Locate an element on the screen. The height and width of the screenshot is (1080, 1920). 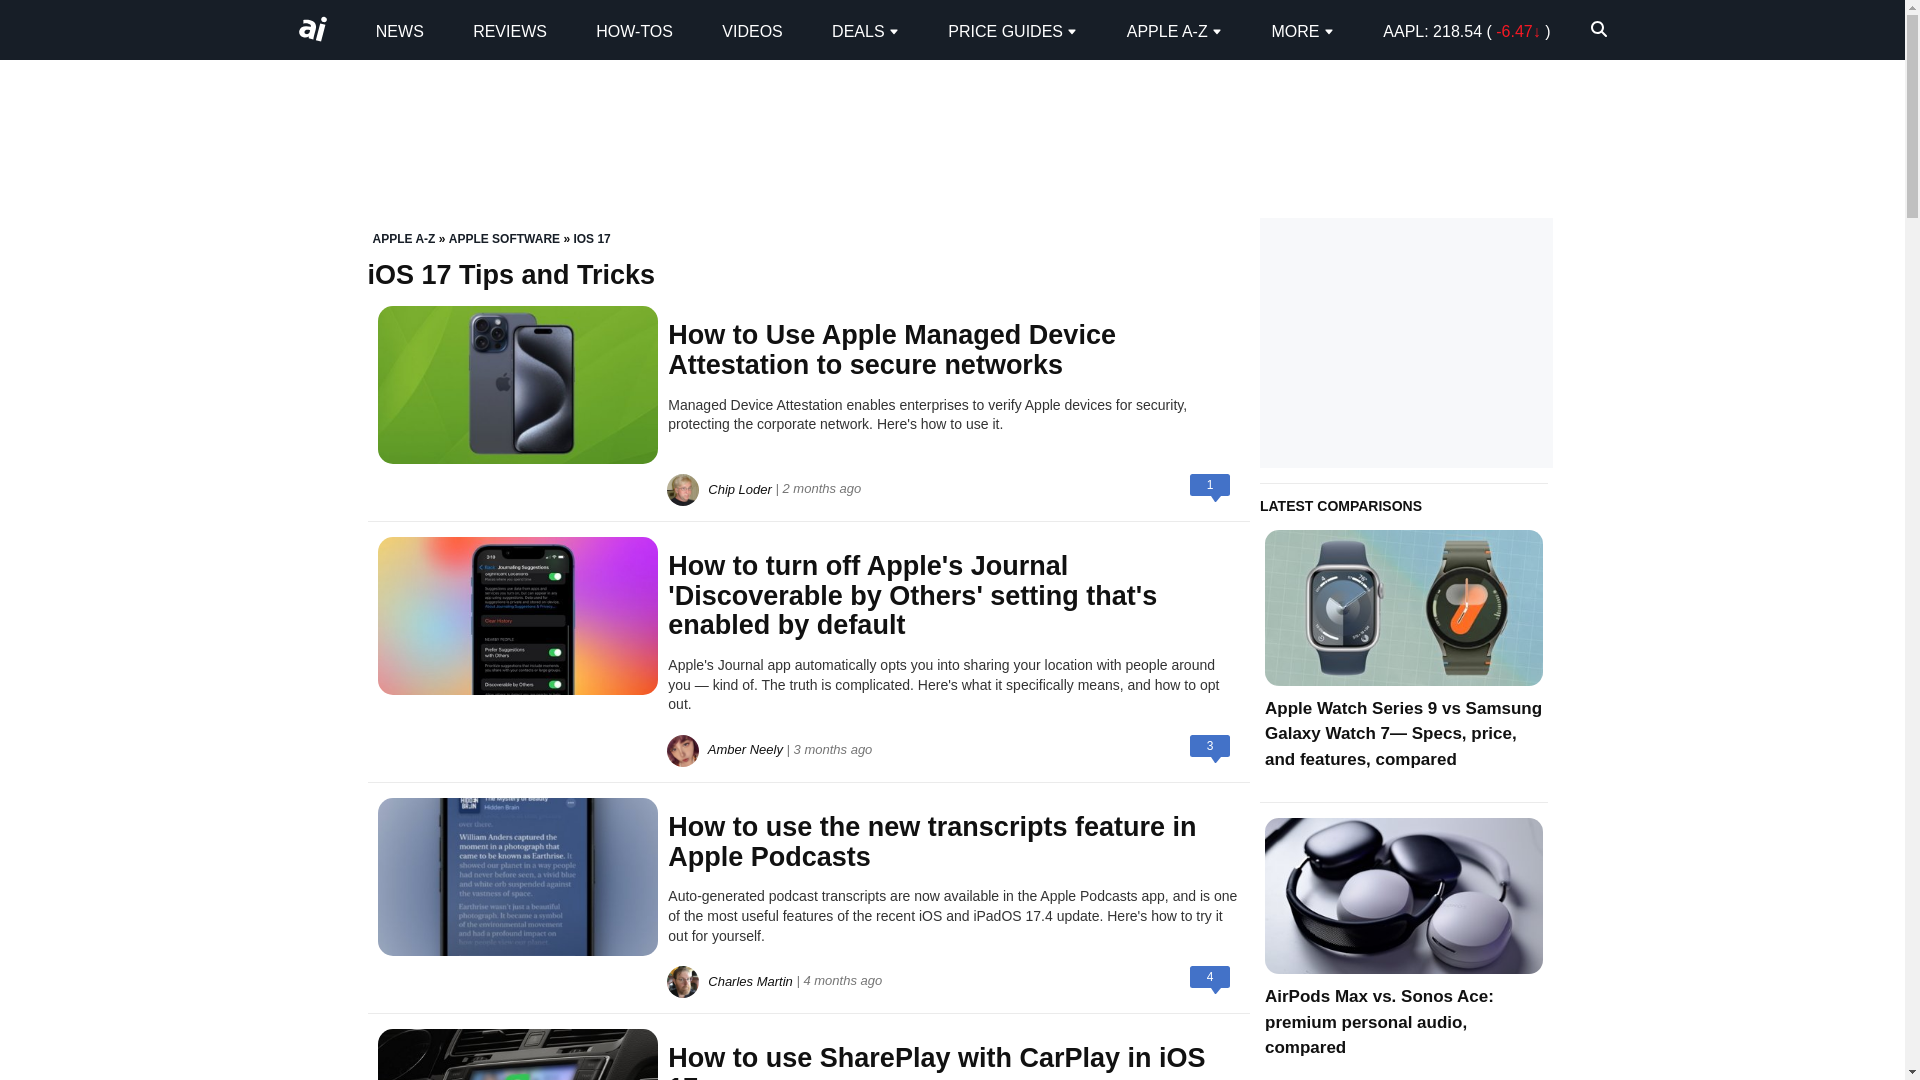
NEWS is located at coordinates (400, 30).